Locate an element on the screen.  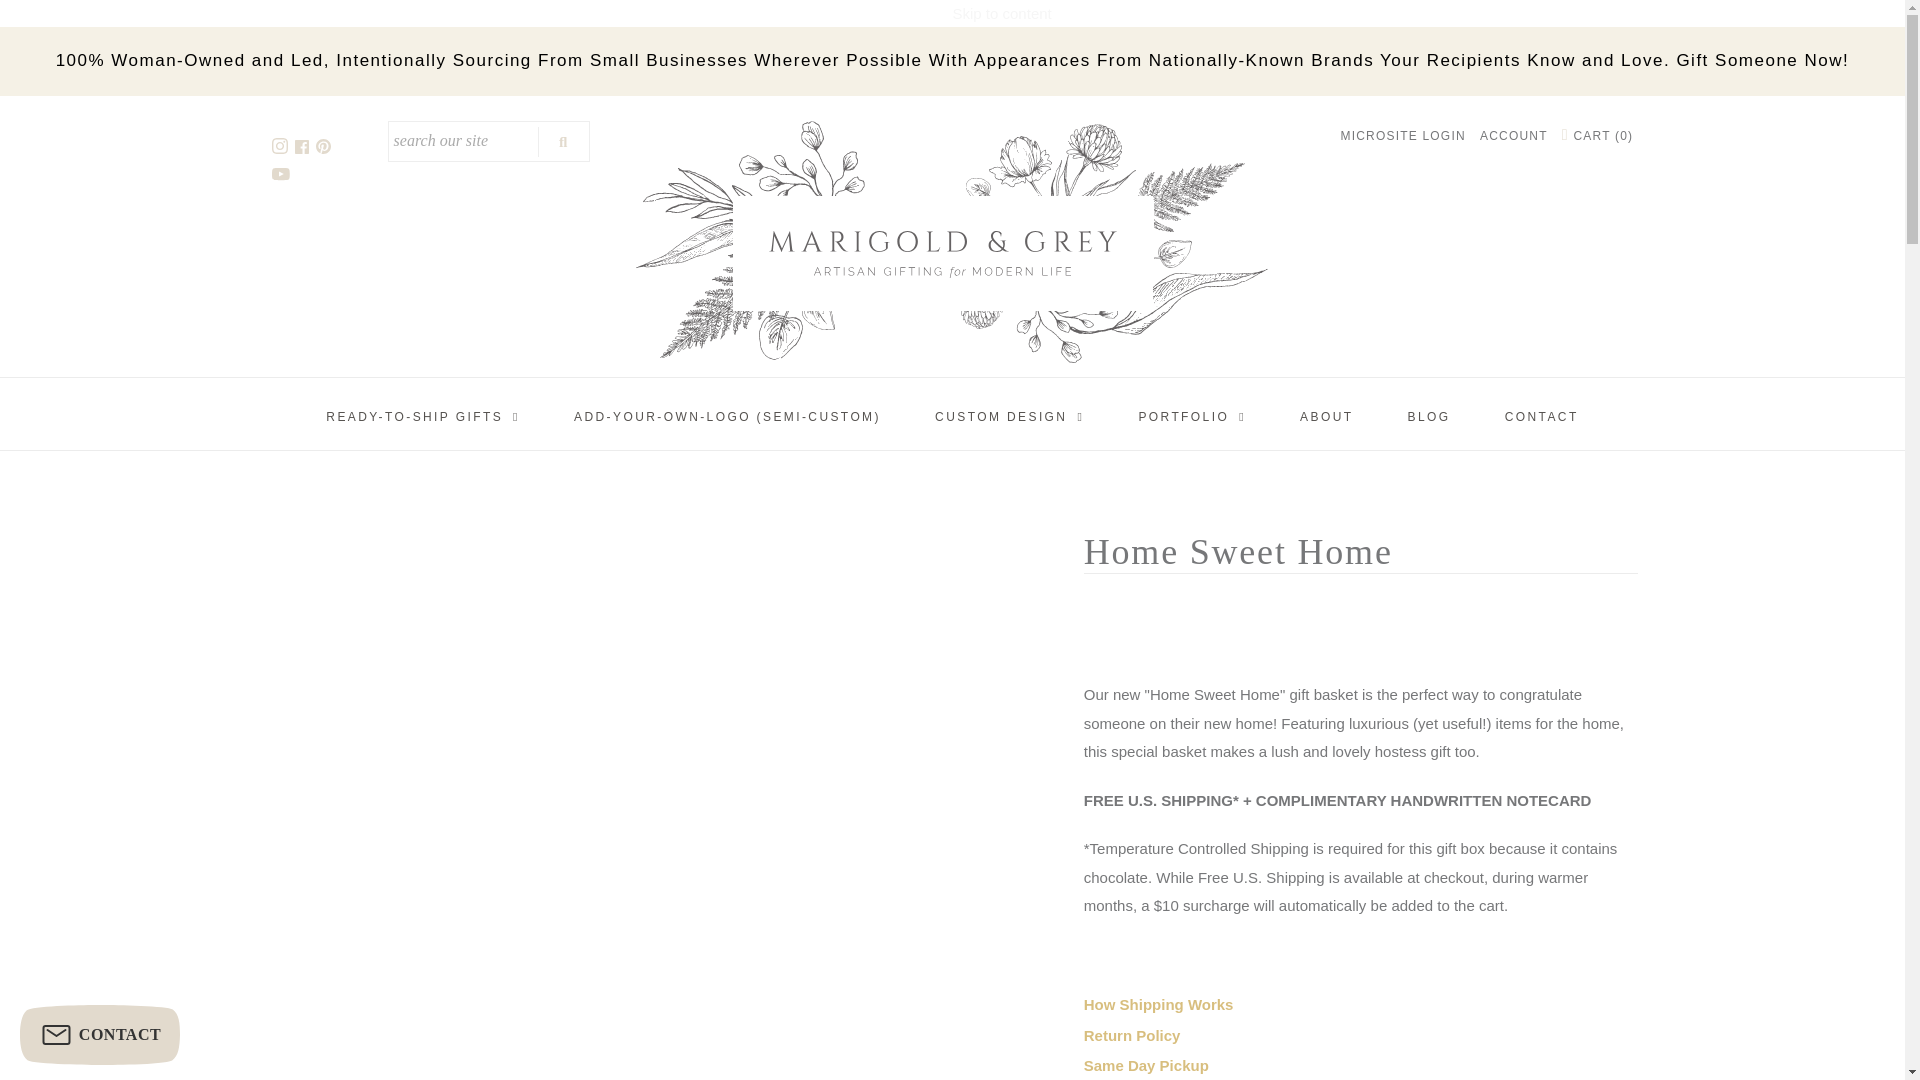
ACCOUNT is located at coordinates (1514, 135).